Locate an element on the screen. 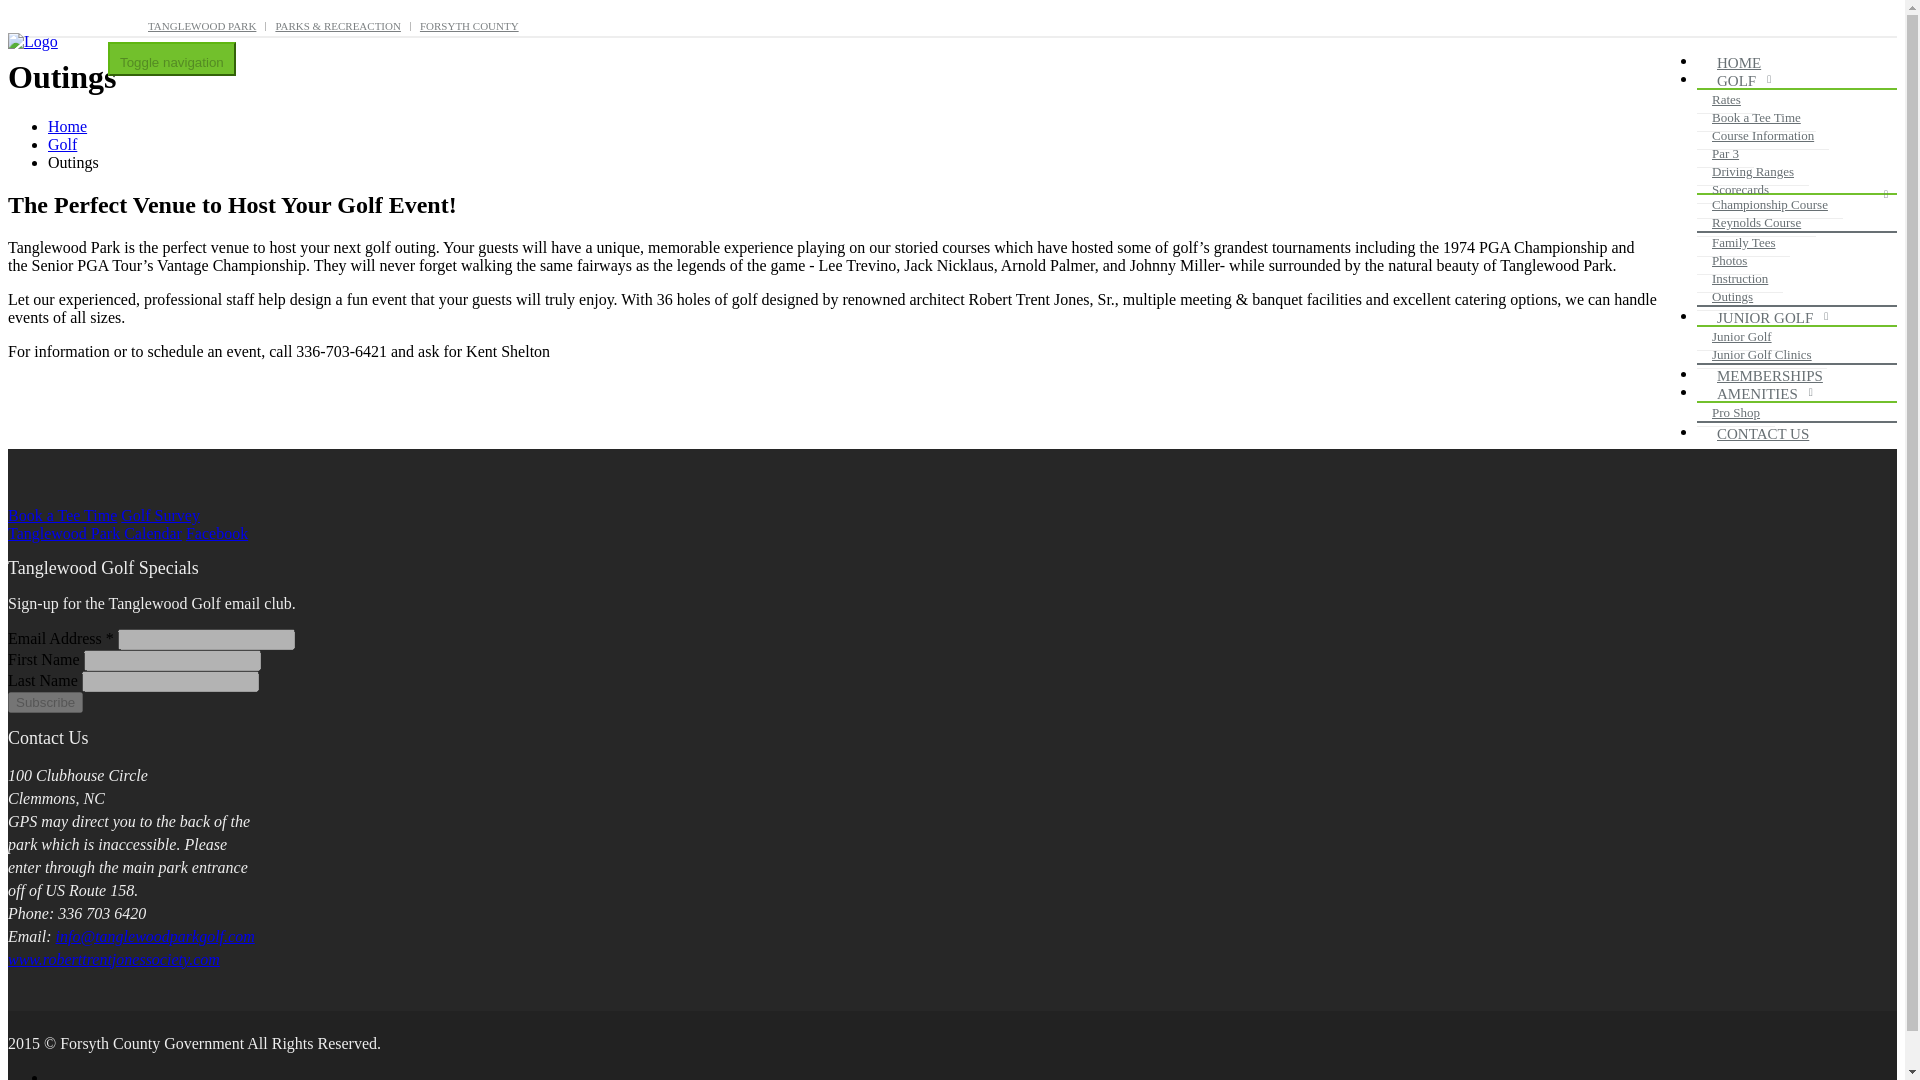  Tanglewood Park Calendar is located at coordinates (94, 533).